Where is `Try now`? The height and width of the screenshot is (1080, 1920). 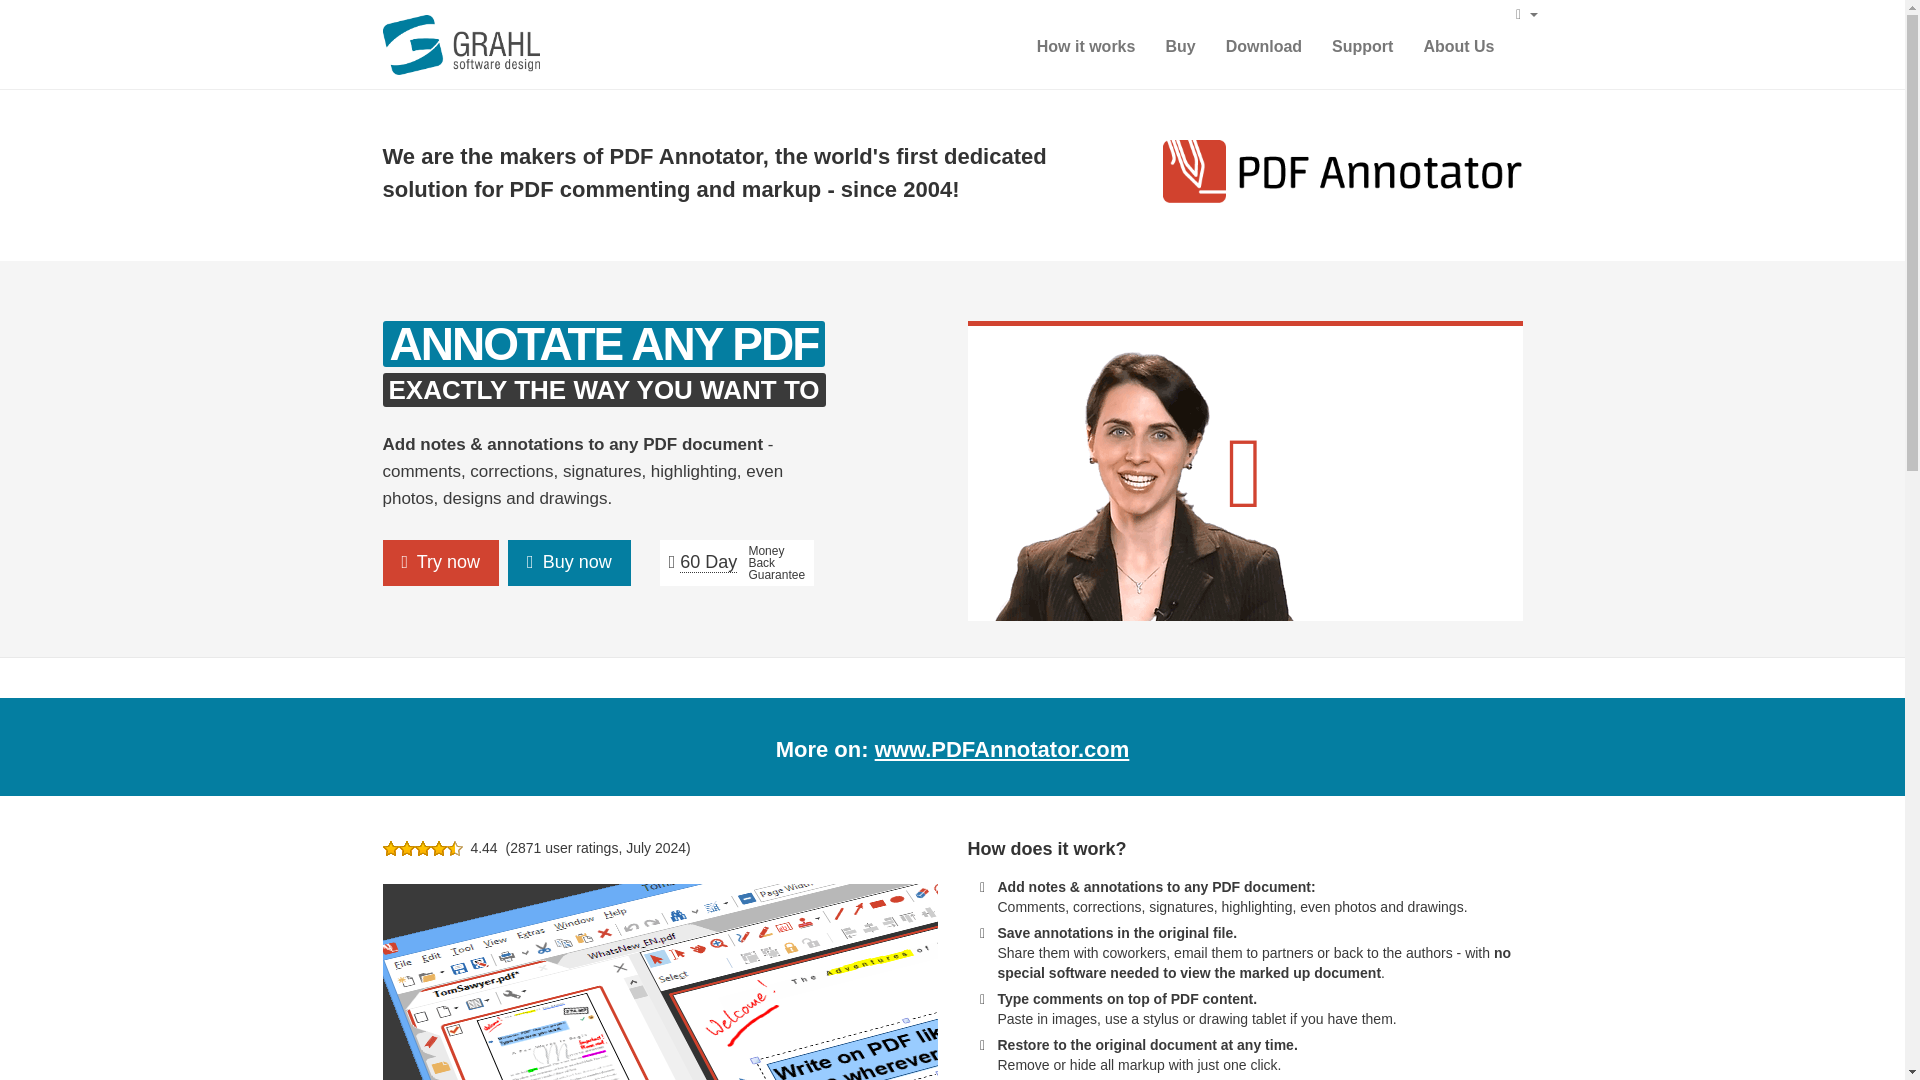 Try now is located at coordinates (440, 563).